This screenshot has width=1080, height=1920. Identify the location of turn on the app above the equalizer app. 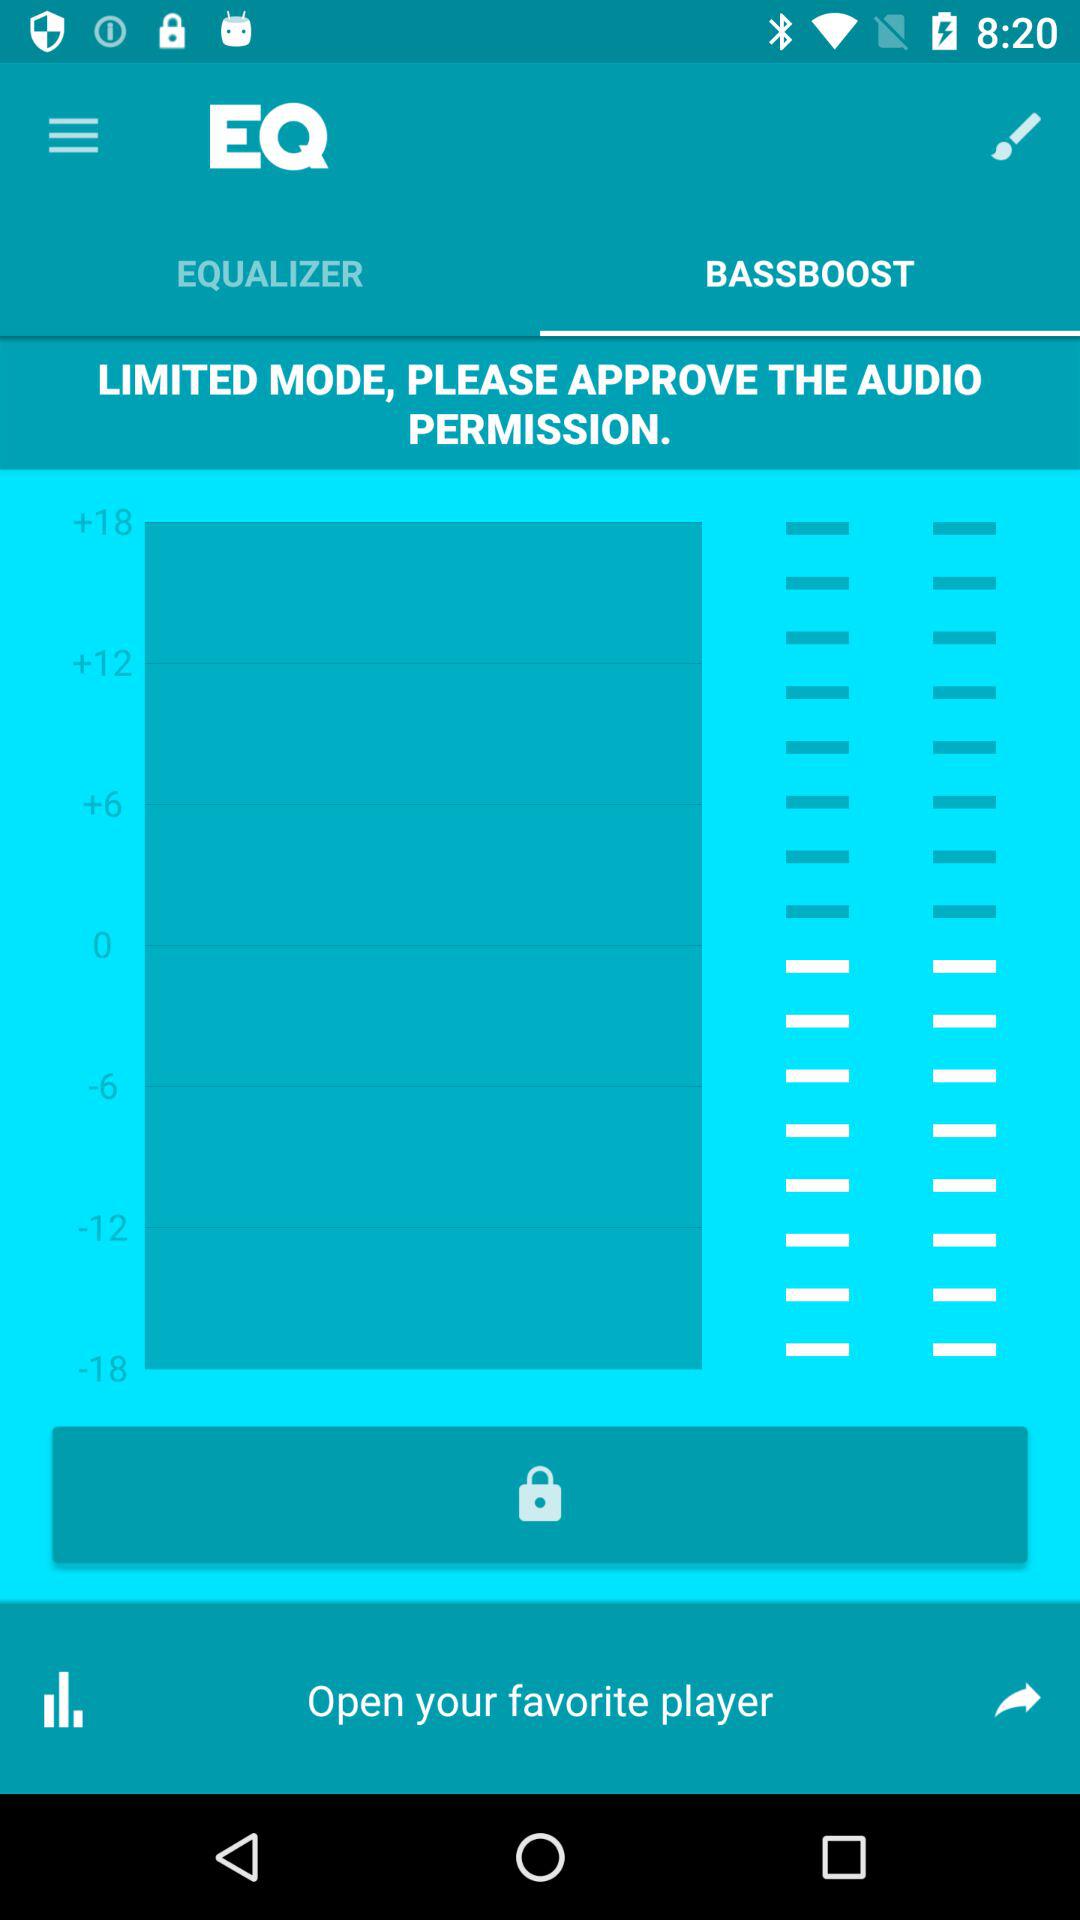
(73, 136).